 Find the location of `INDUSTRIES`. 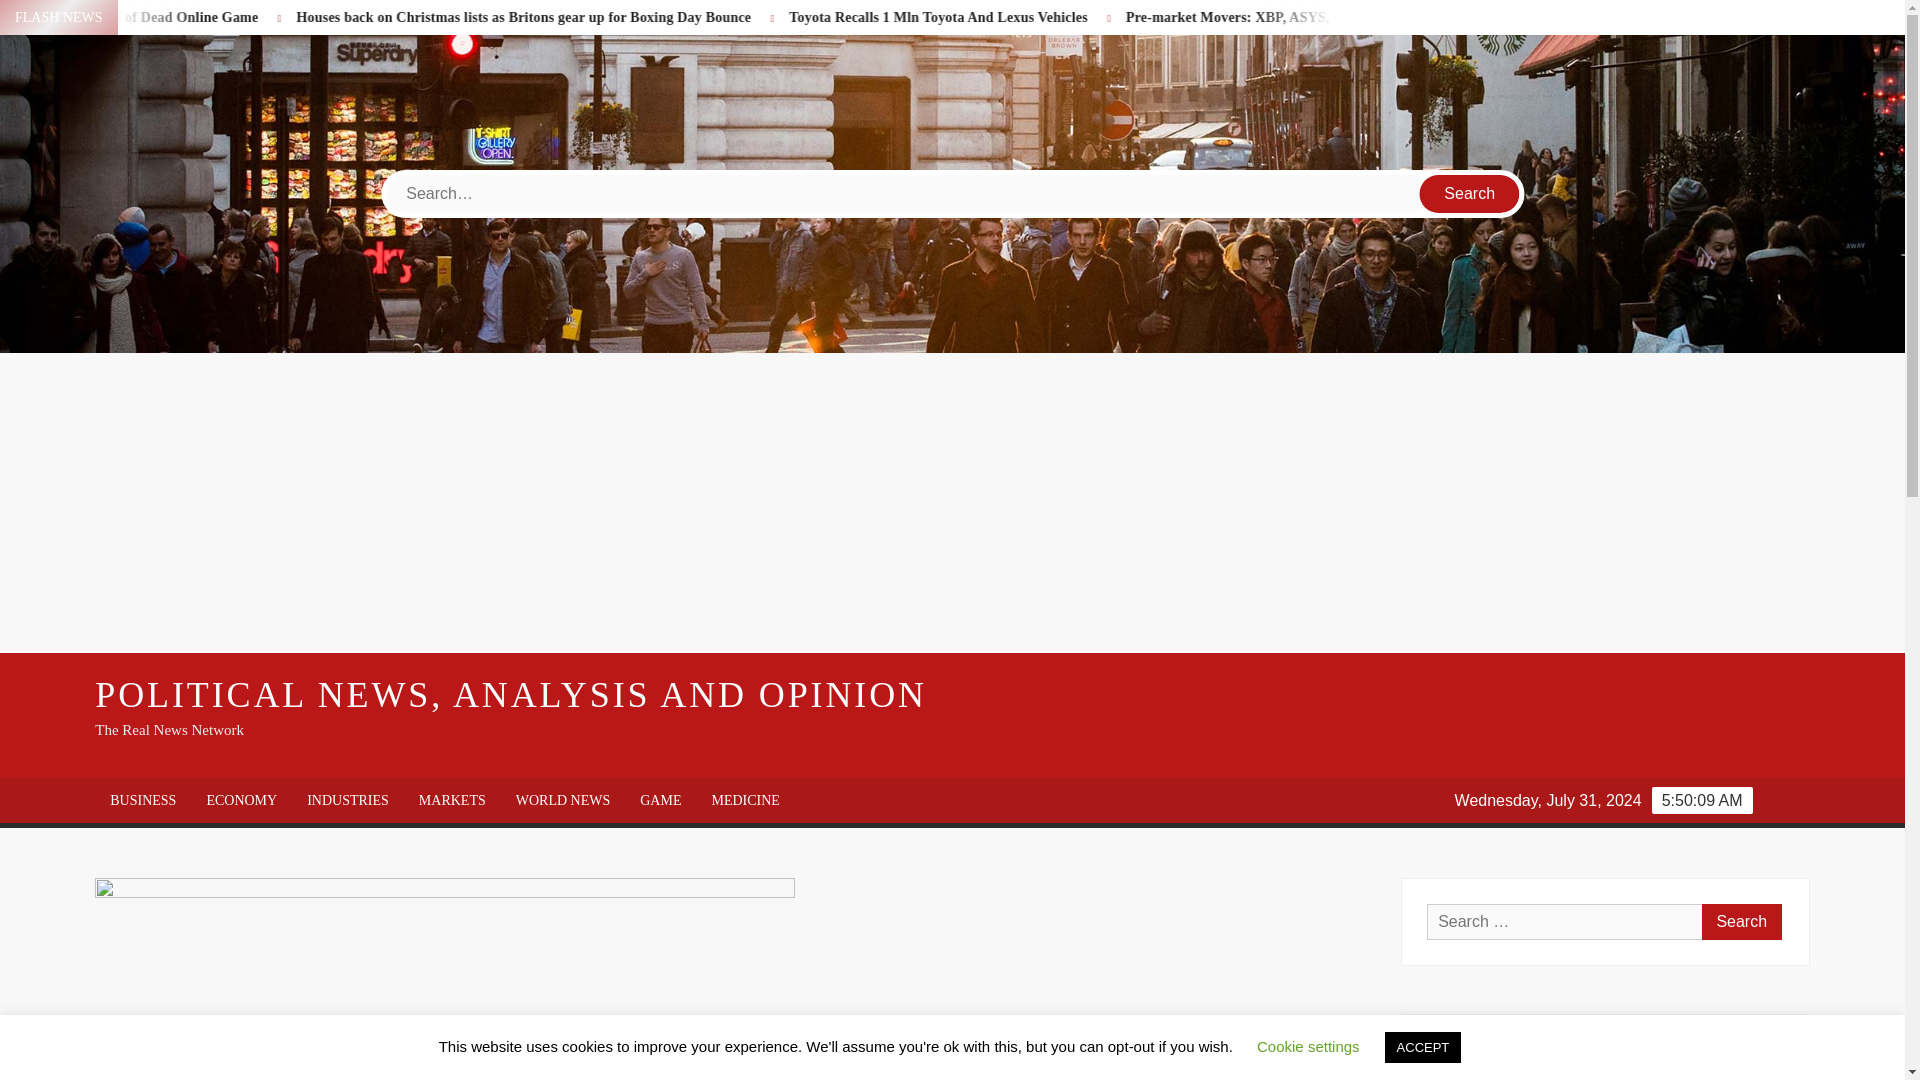

INDUSTRIES is located at coordinates (347, 800).